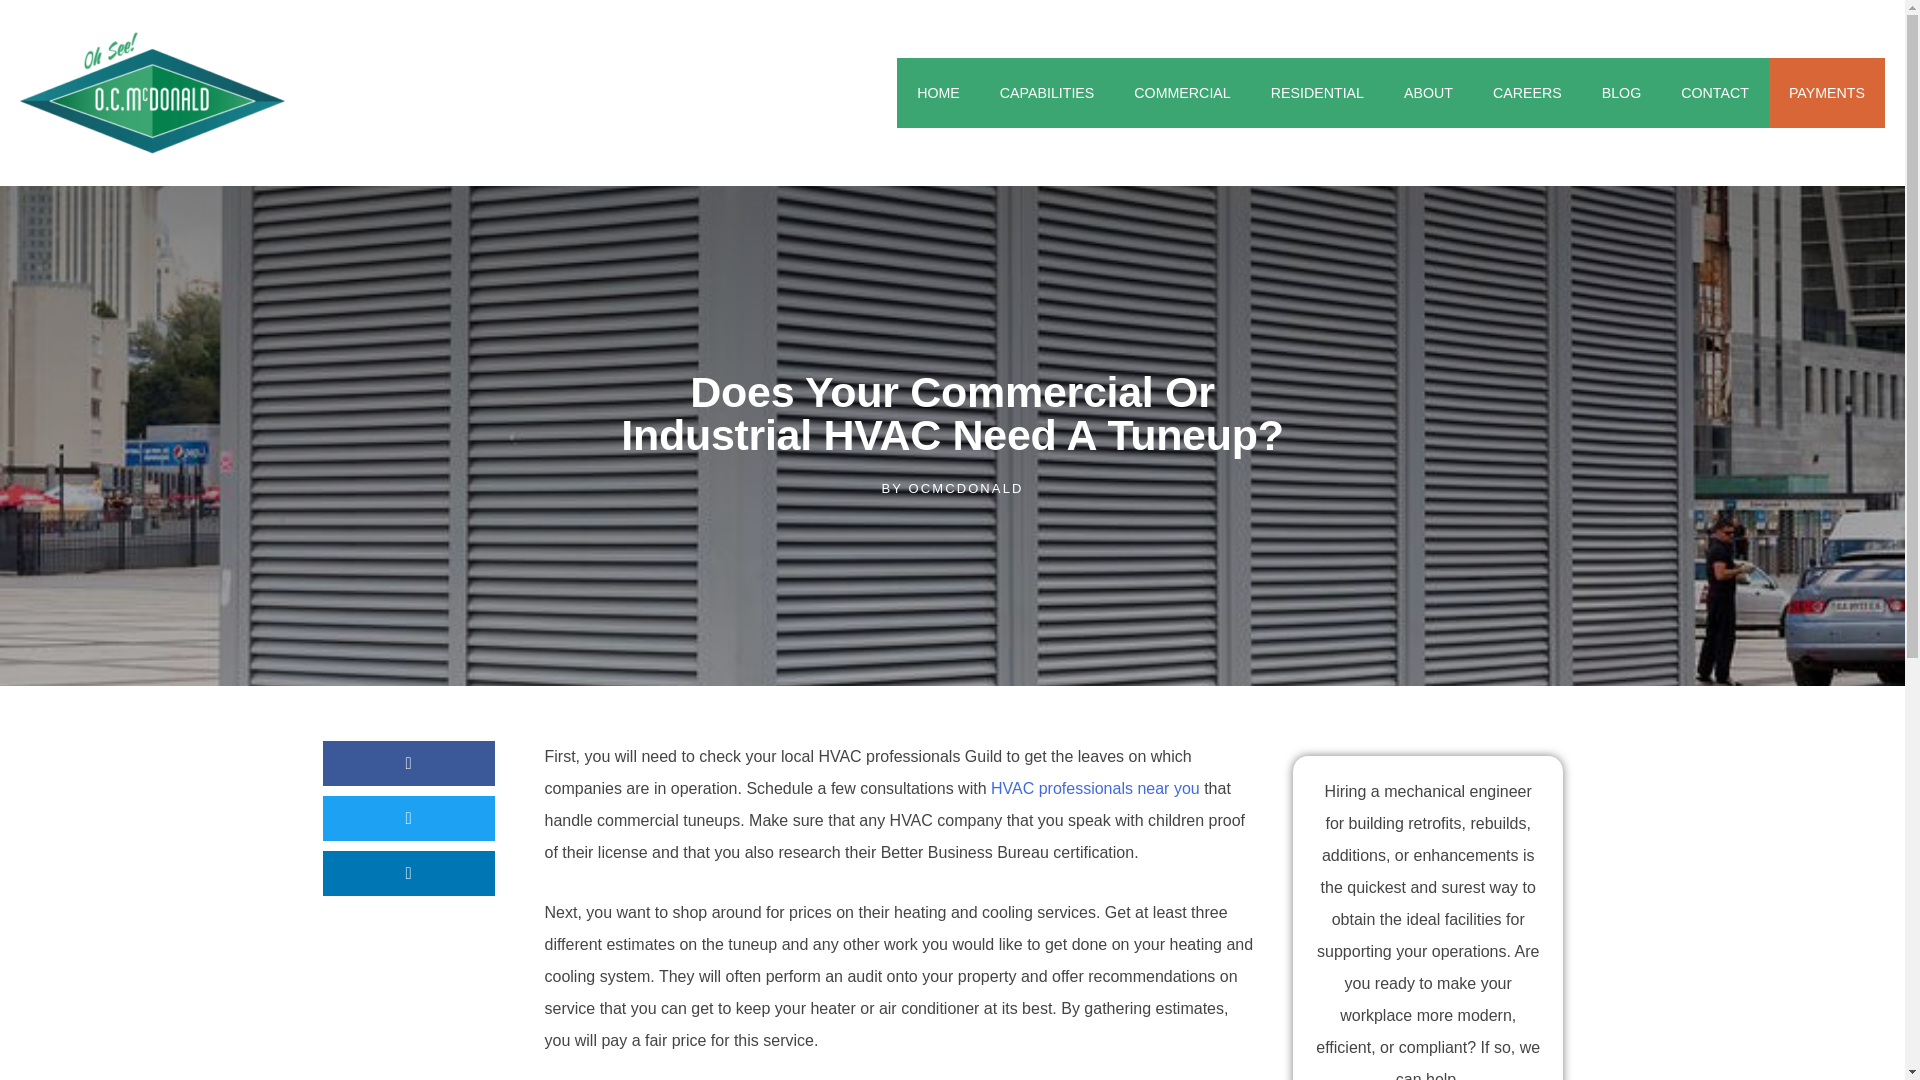 This screenshot has width=1920, height=1080. What do you see at coordinates (1095, 788) in the screenshot?
I see `HVAC professionals near you` at bounding box center [1095, 788].